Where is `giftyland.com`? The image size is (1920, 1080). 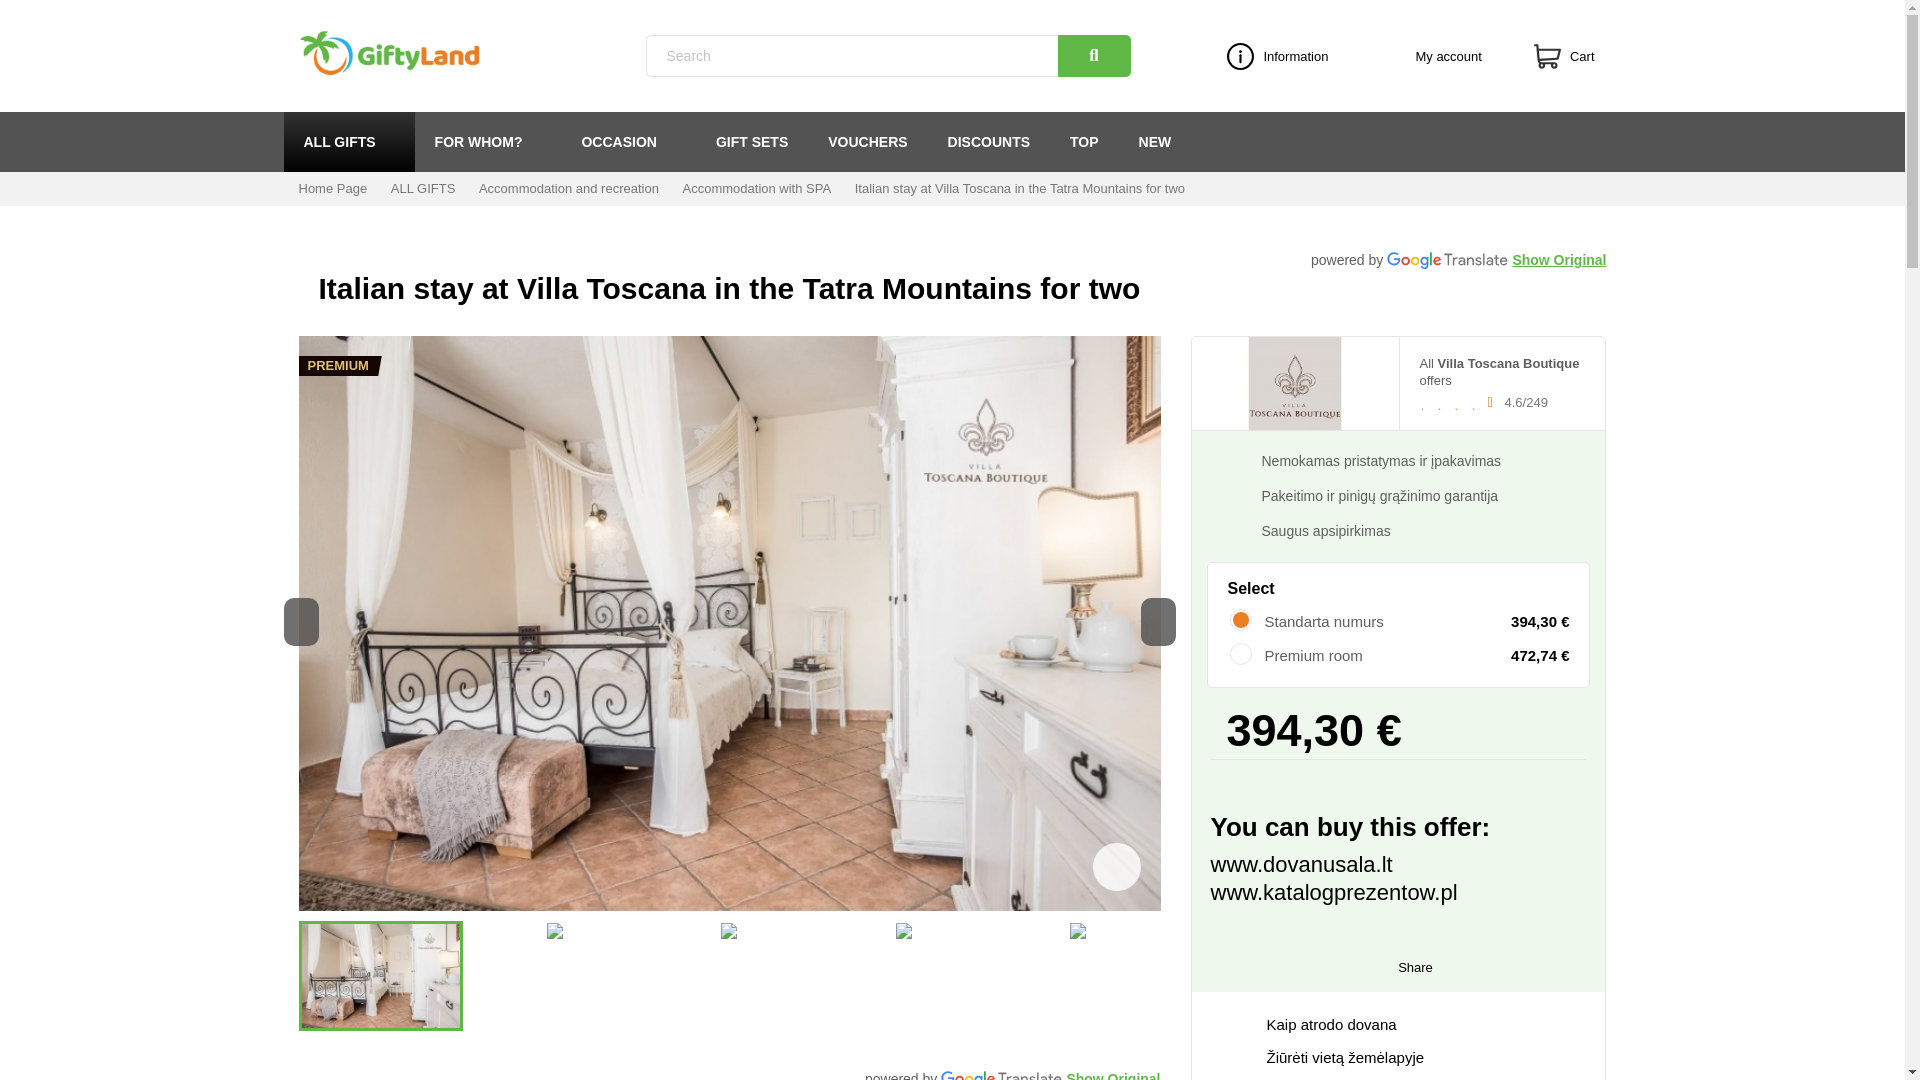
giftyland.com is located at coordinates (428, 55).